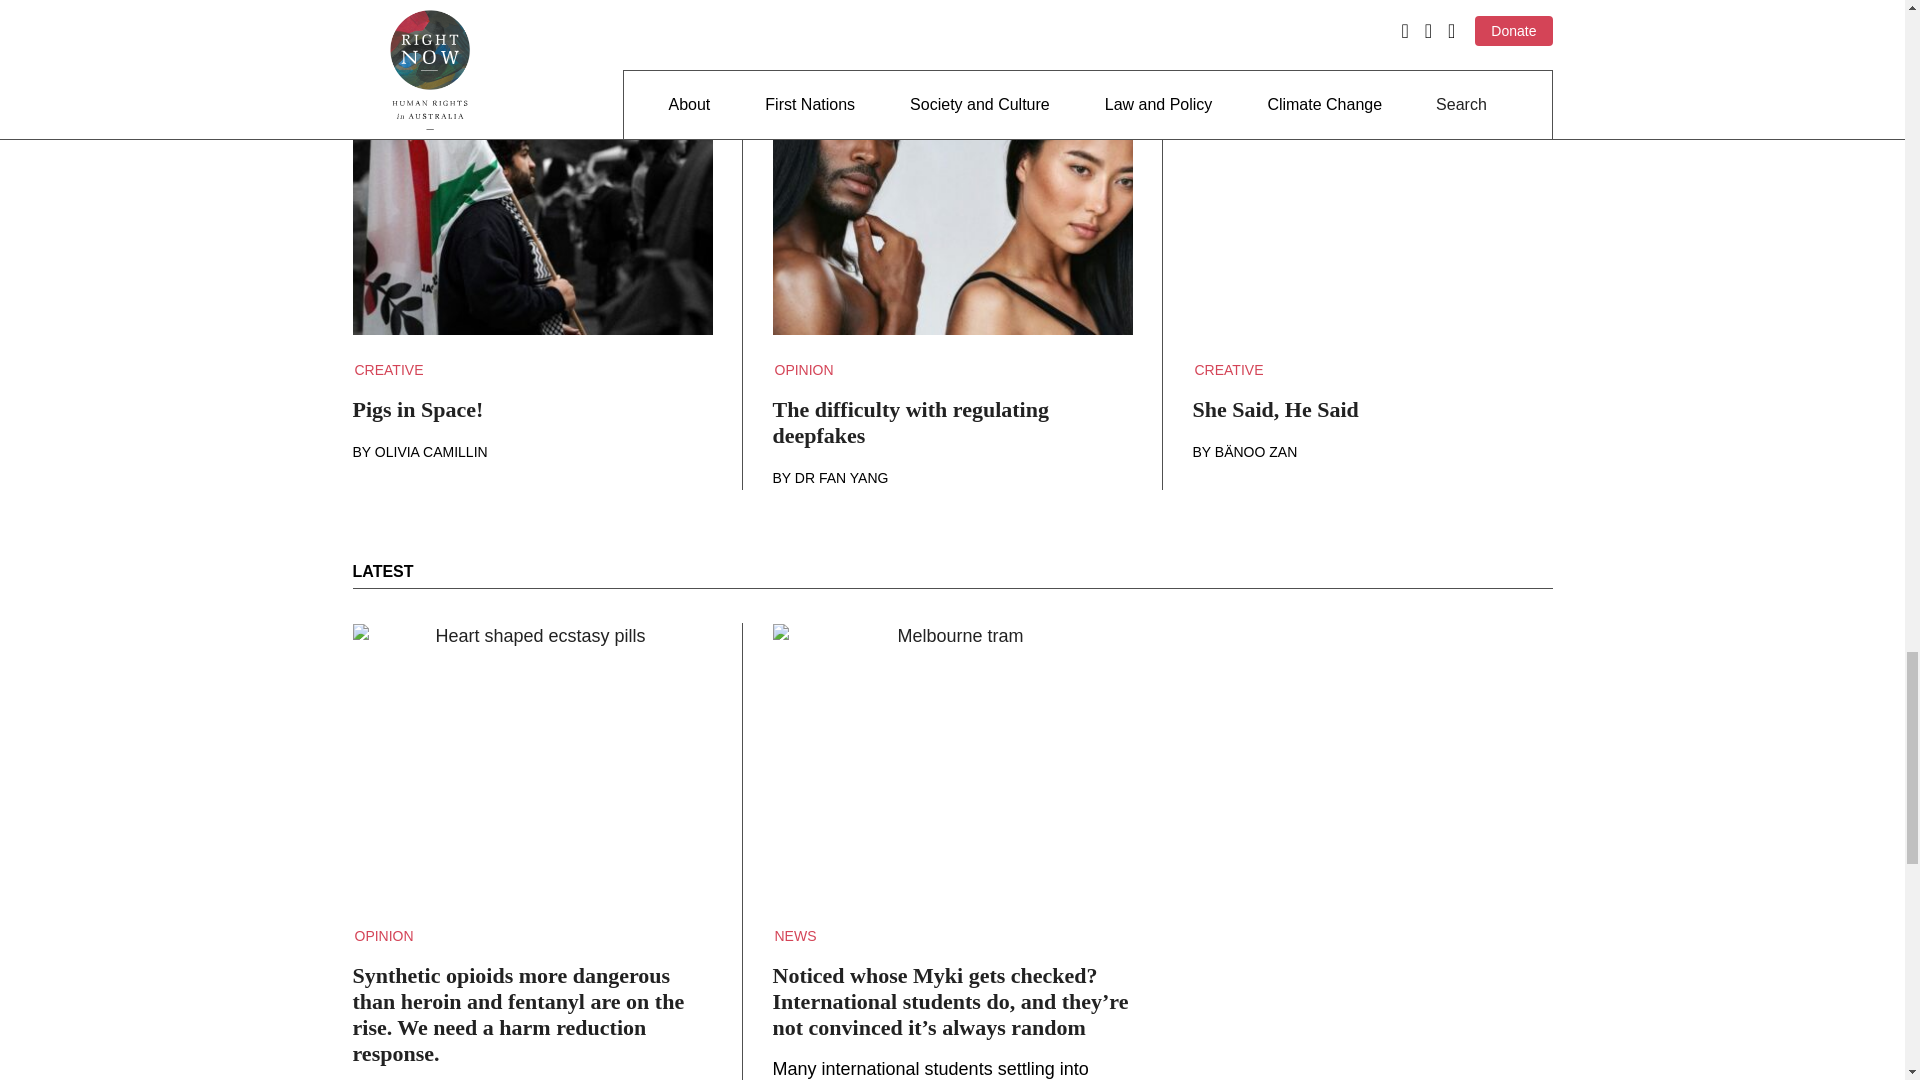 Image resolution: width=1920 pixels, height=1080 pixels. I want to click on OPINION, so click(803, 370).